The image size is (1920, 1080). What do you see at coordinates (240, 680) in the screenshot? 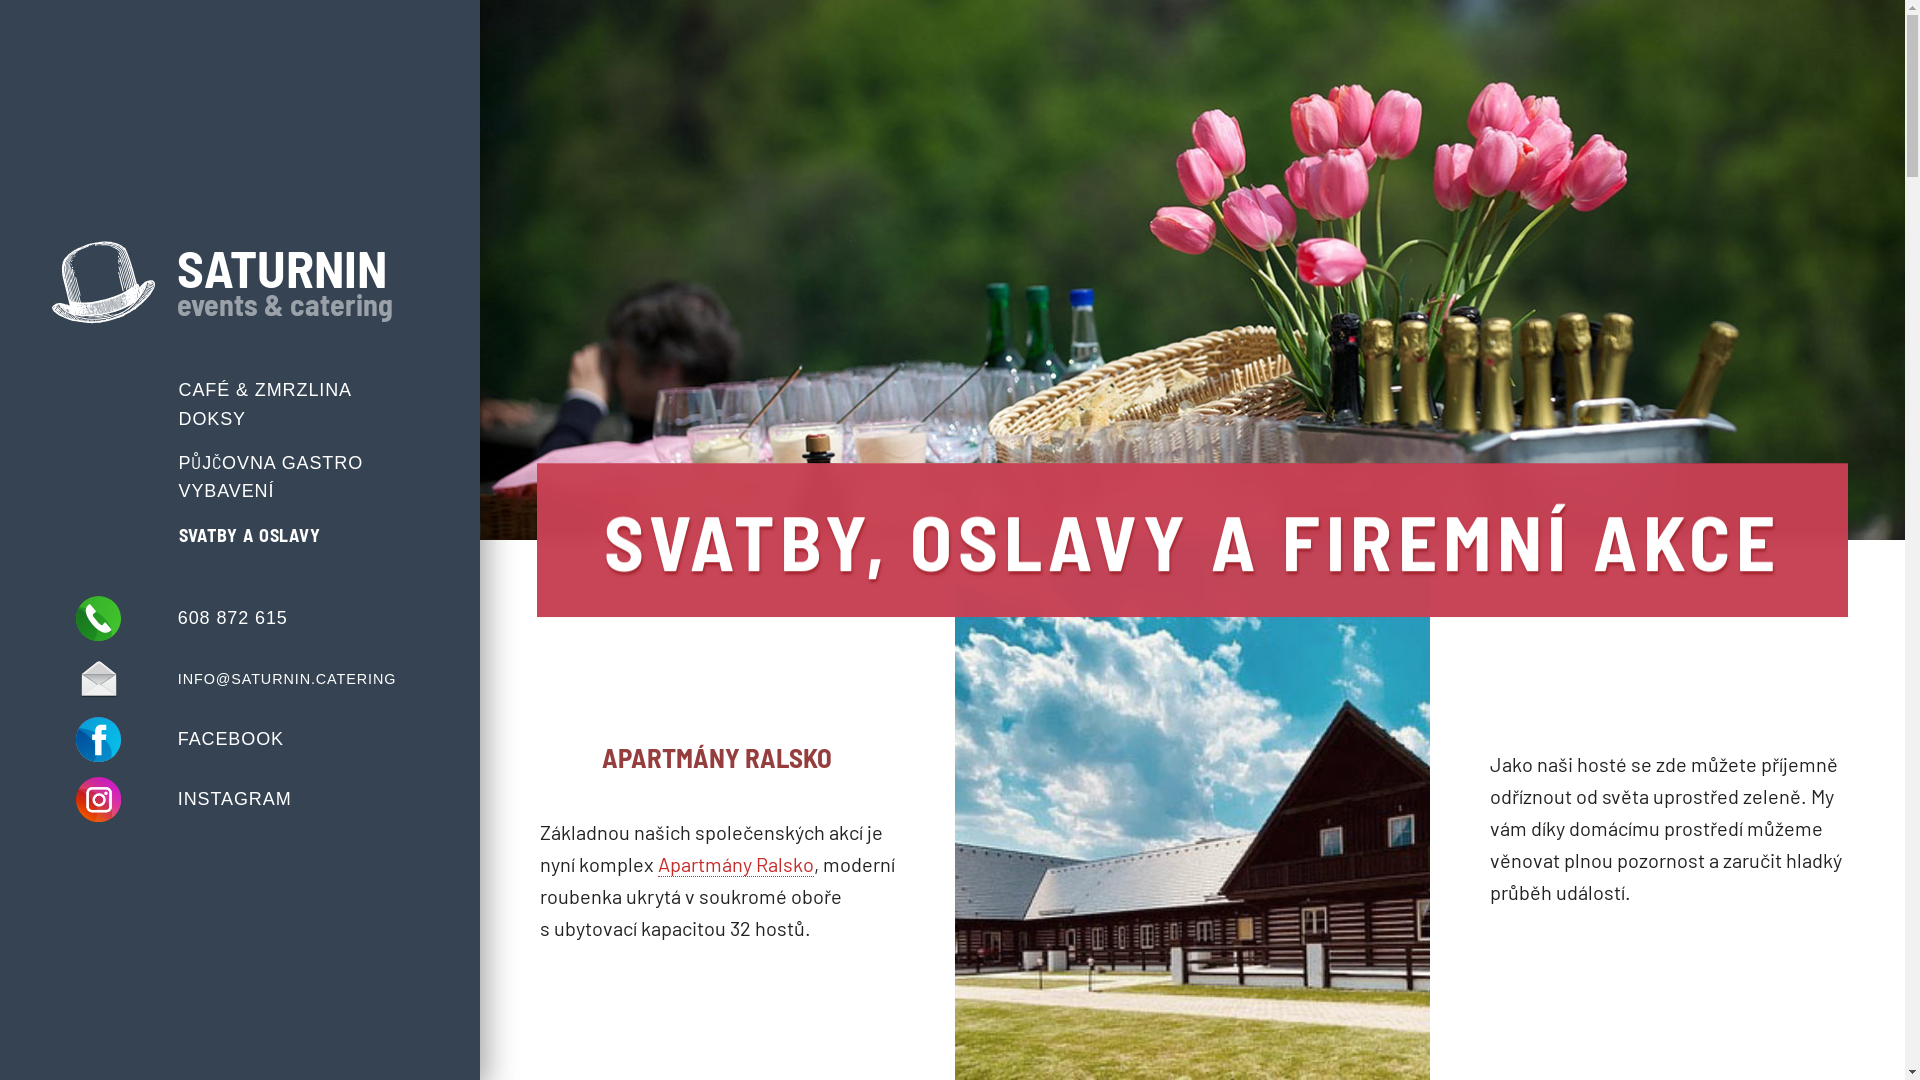
I see `INFO@SATURNIN.CATERING` at bounding box center [240, 680].